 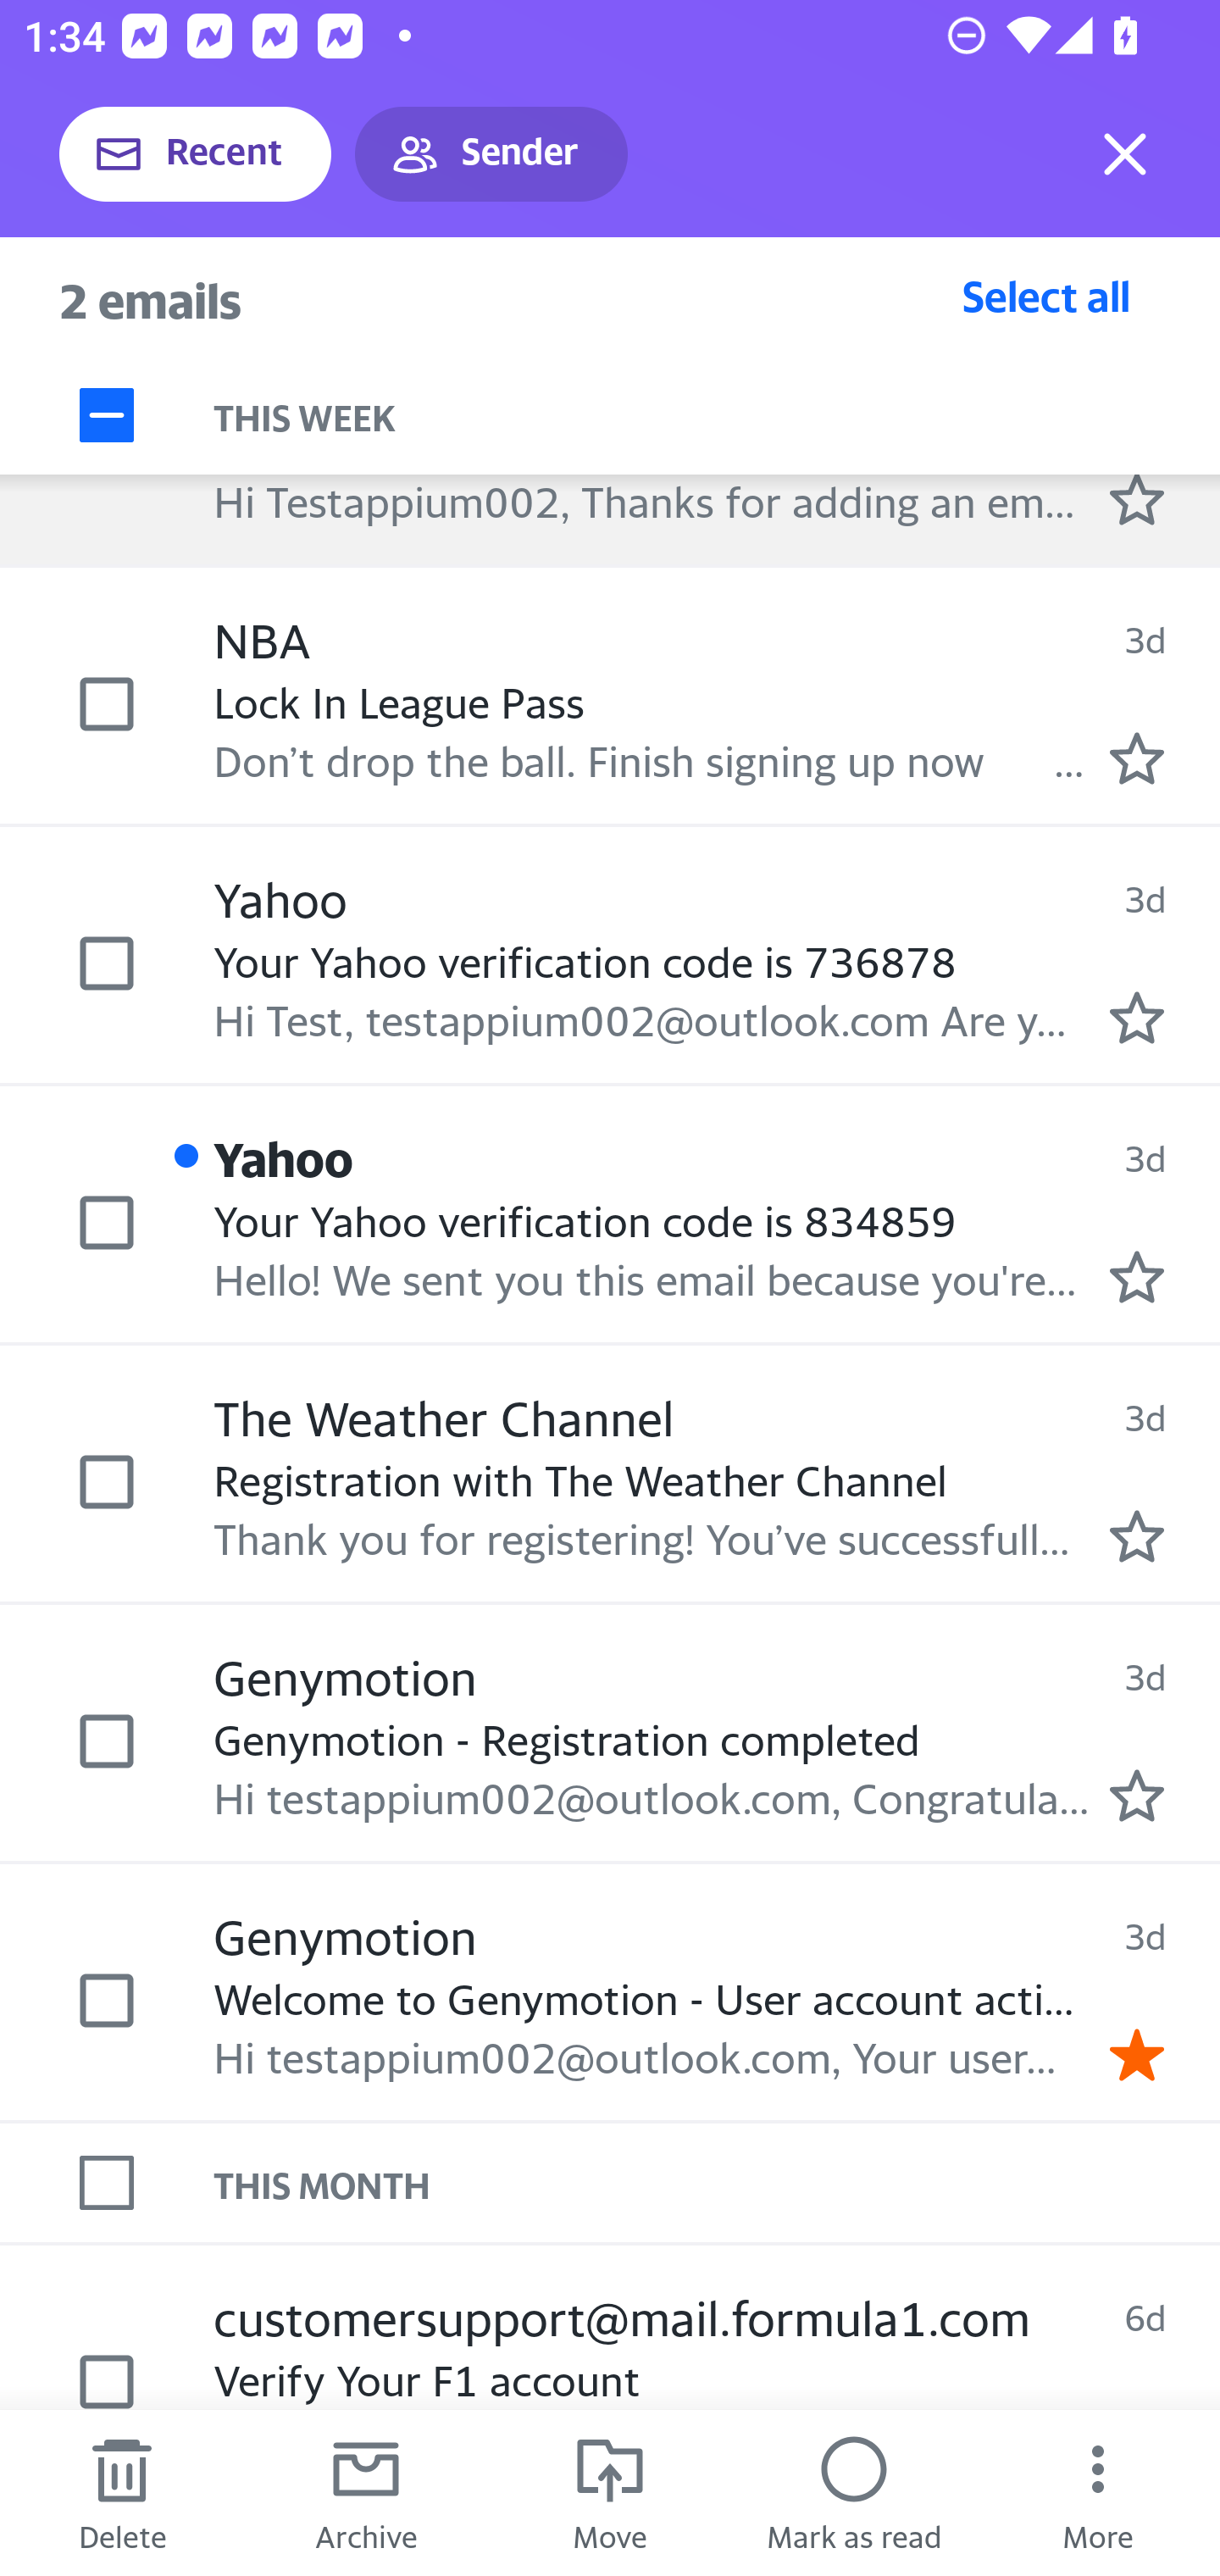 What do you see at coordinates (122, 2493) in the screenshot?
I see `Delete` at bounding box center [122, 2493].